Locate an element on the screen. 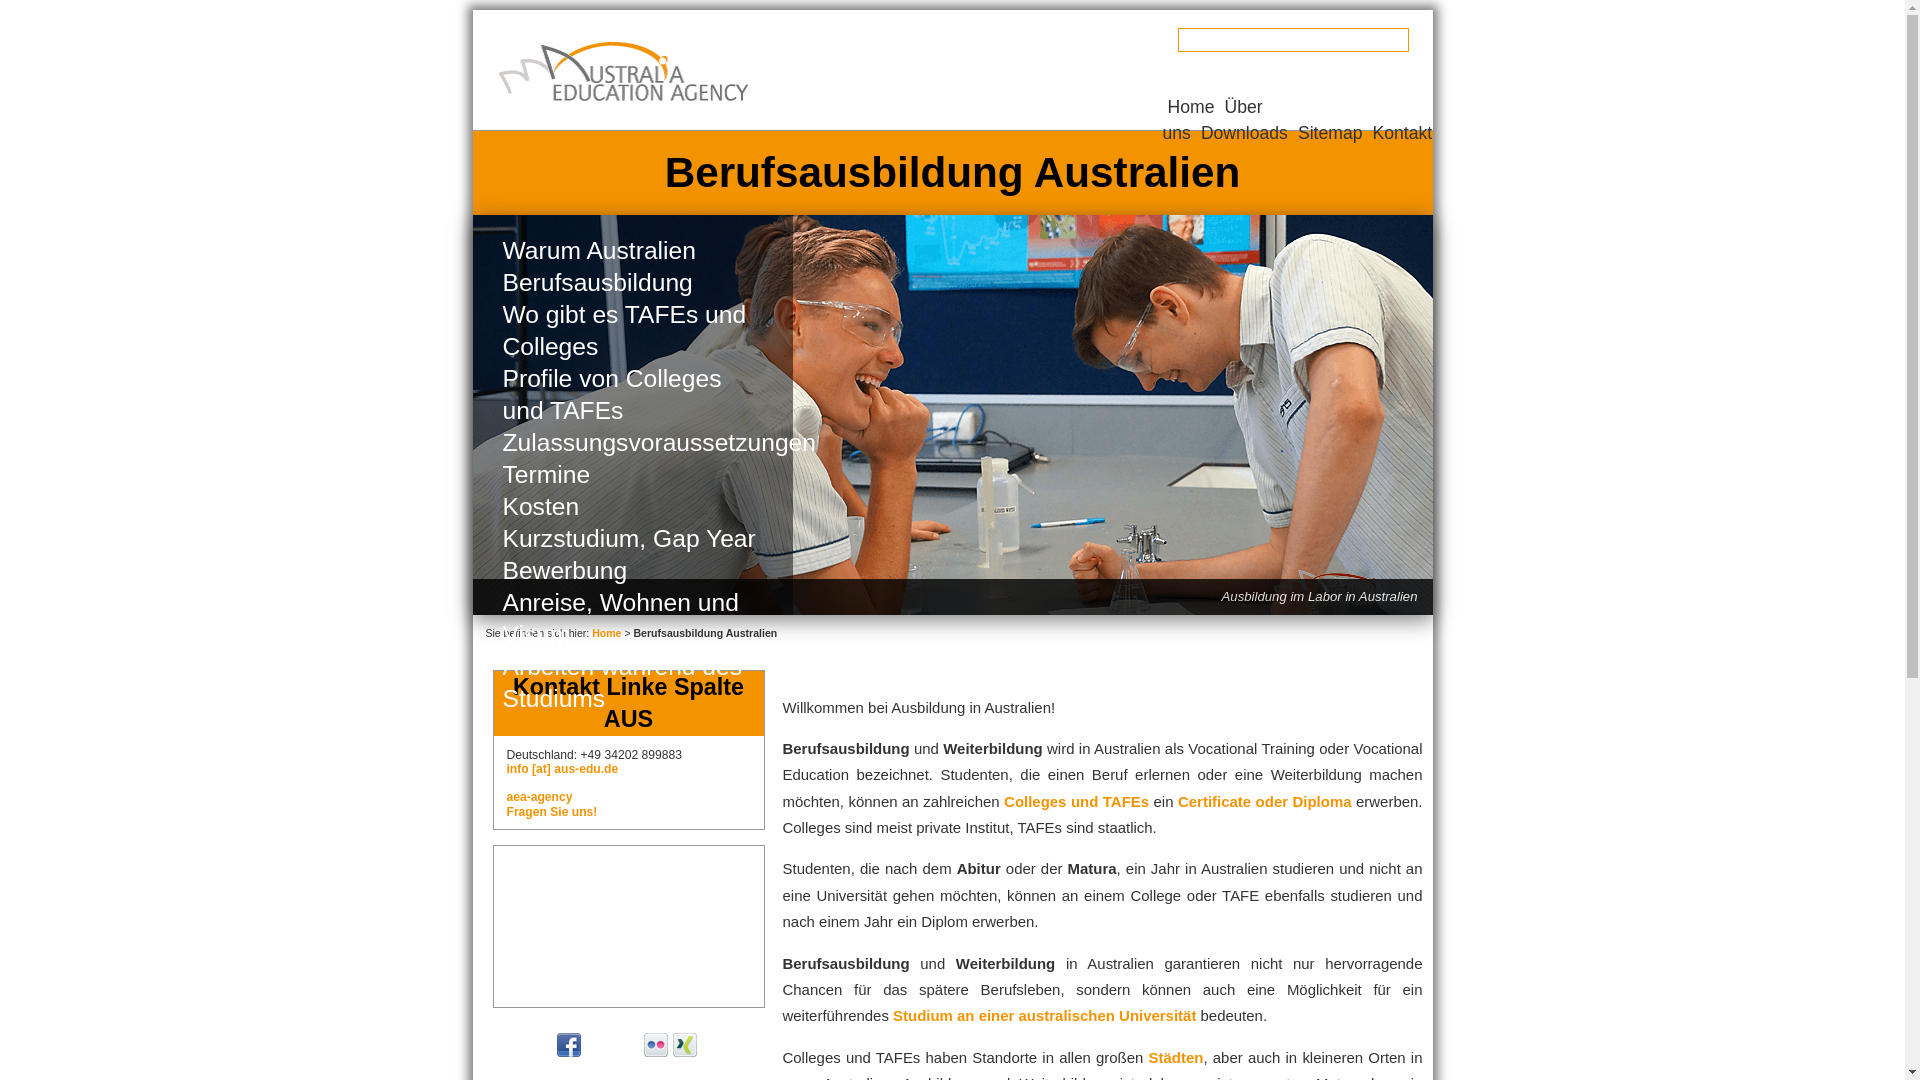  Berufsausbildung is located at coordinates (632, 283).